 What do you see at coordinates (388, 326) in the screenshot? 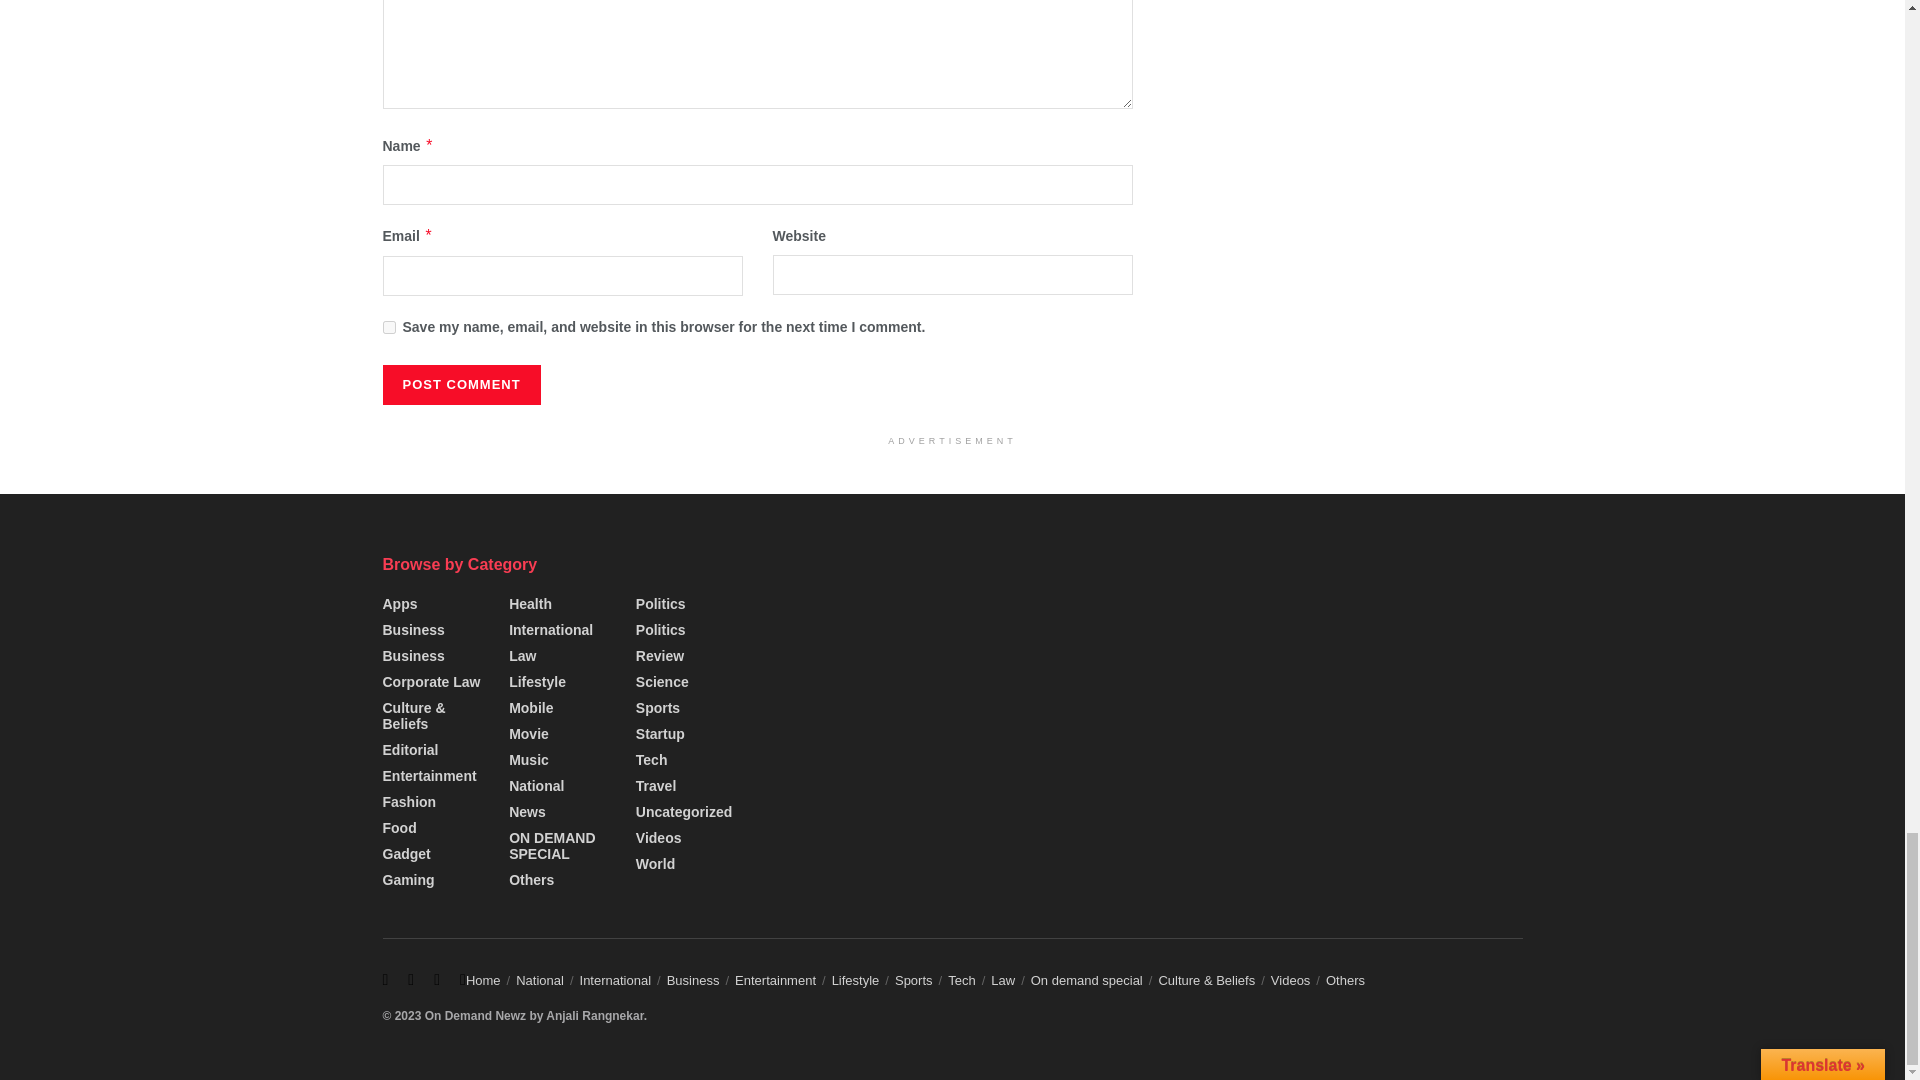
I see `yes` at bounding box center [388, 326].